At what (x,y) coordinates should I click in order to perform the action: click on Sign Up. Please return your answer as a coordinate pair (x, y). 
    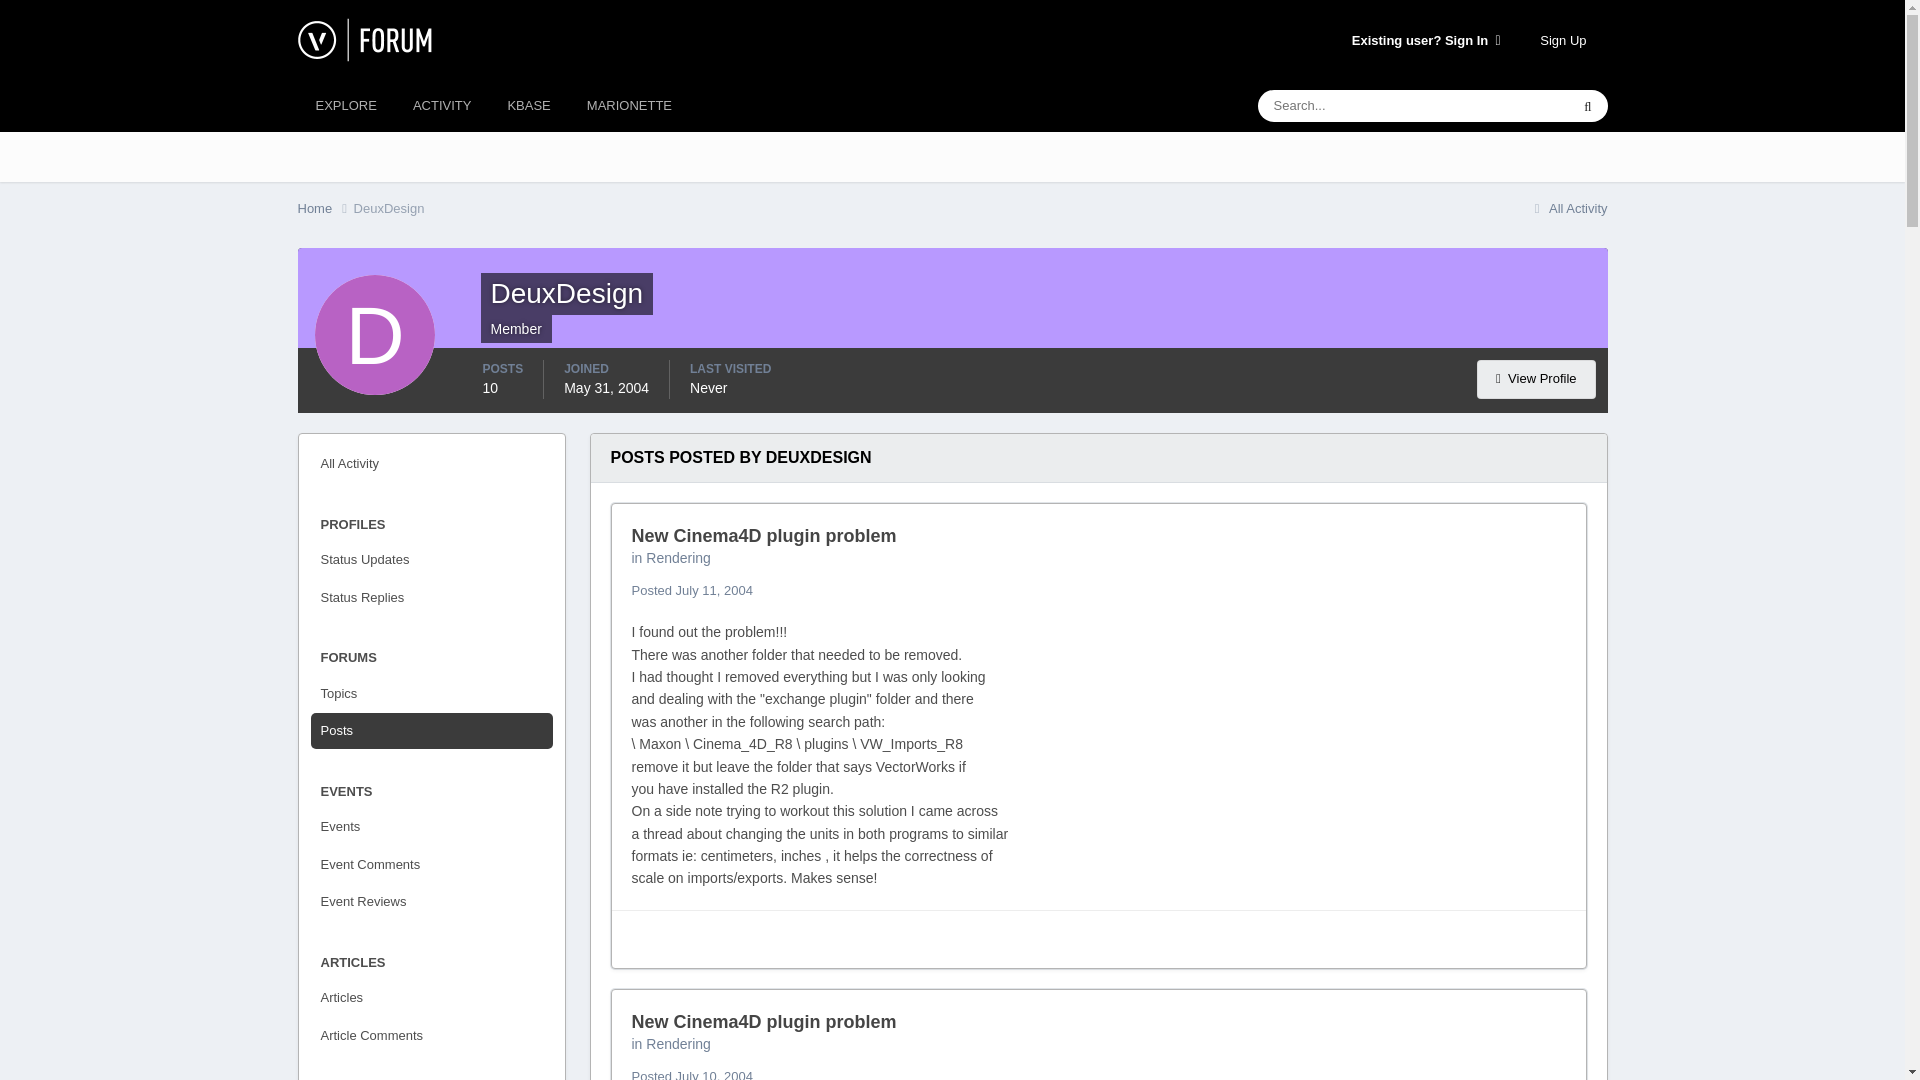
    Looking at the image, I should click on (1562, 39).